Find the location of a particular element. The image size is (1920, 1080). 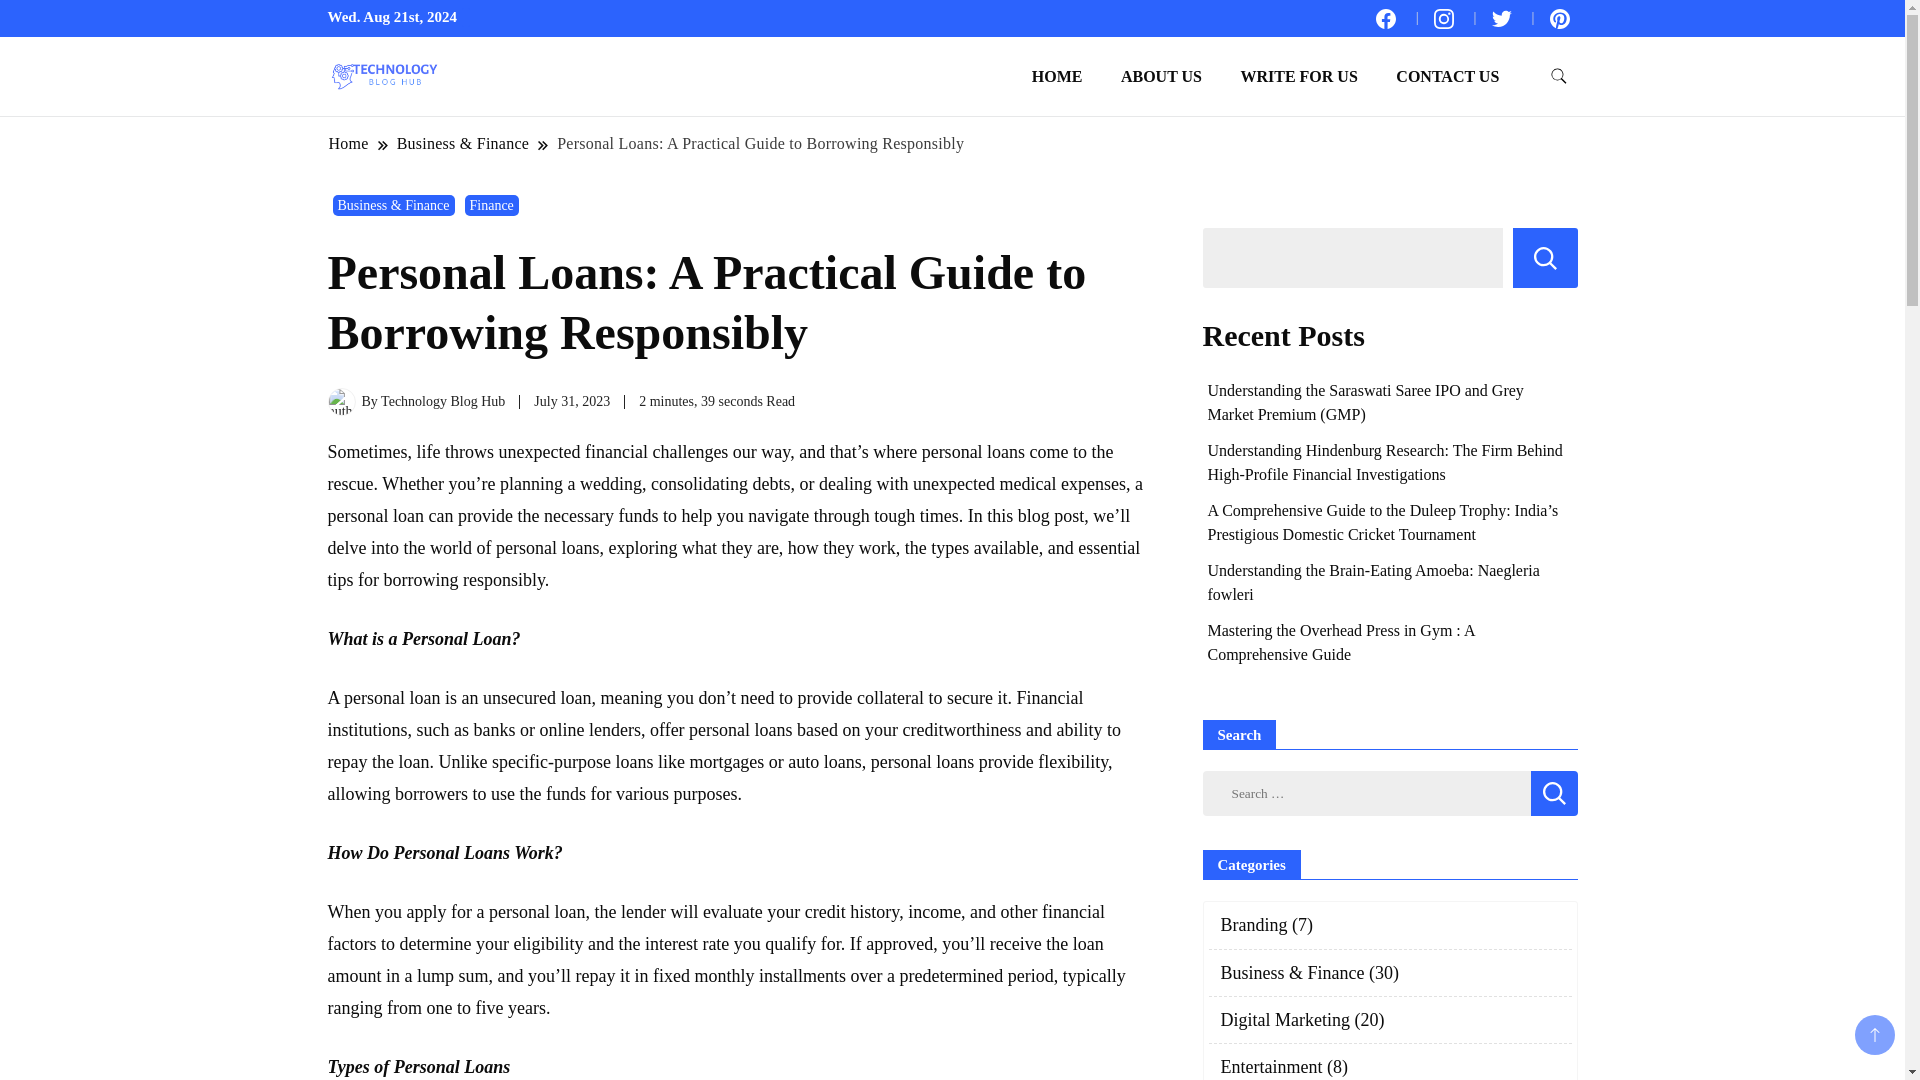

Personal Loans: A Practical Guide to Borrowing Responsibly is located at coordinates (760, 143).